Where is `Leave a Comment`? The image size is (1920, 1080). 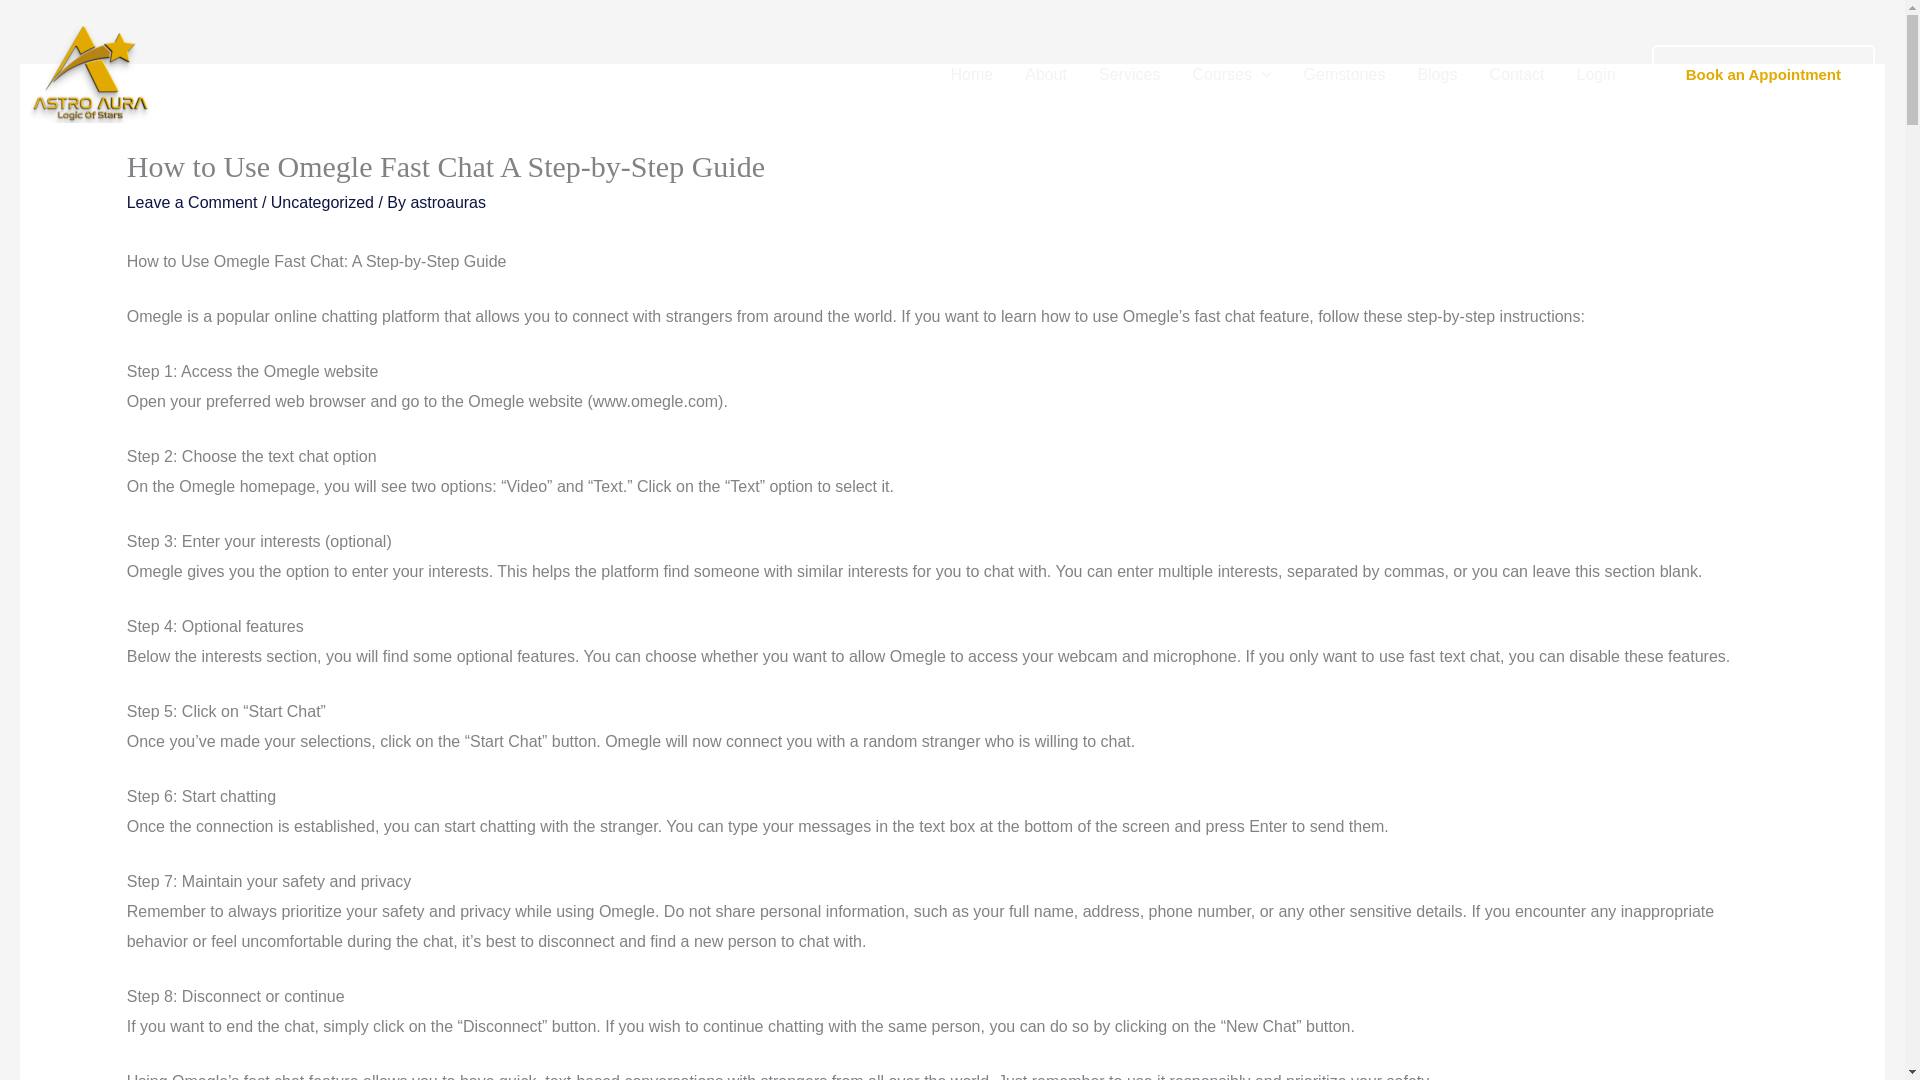 Leave a Comment is located at coordinates (192, 202).